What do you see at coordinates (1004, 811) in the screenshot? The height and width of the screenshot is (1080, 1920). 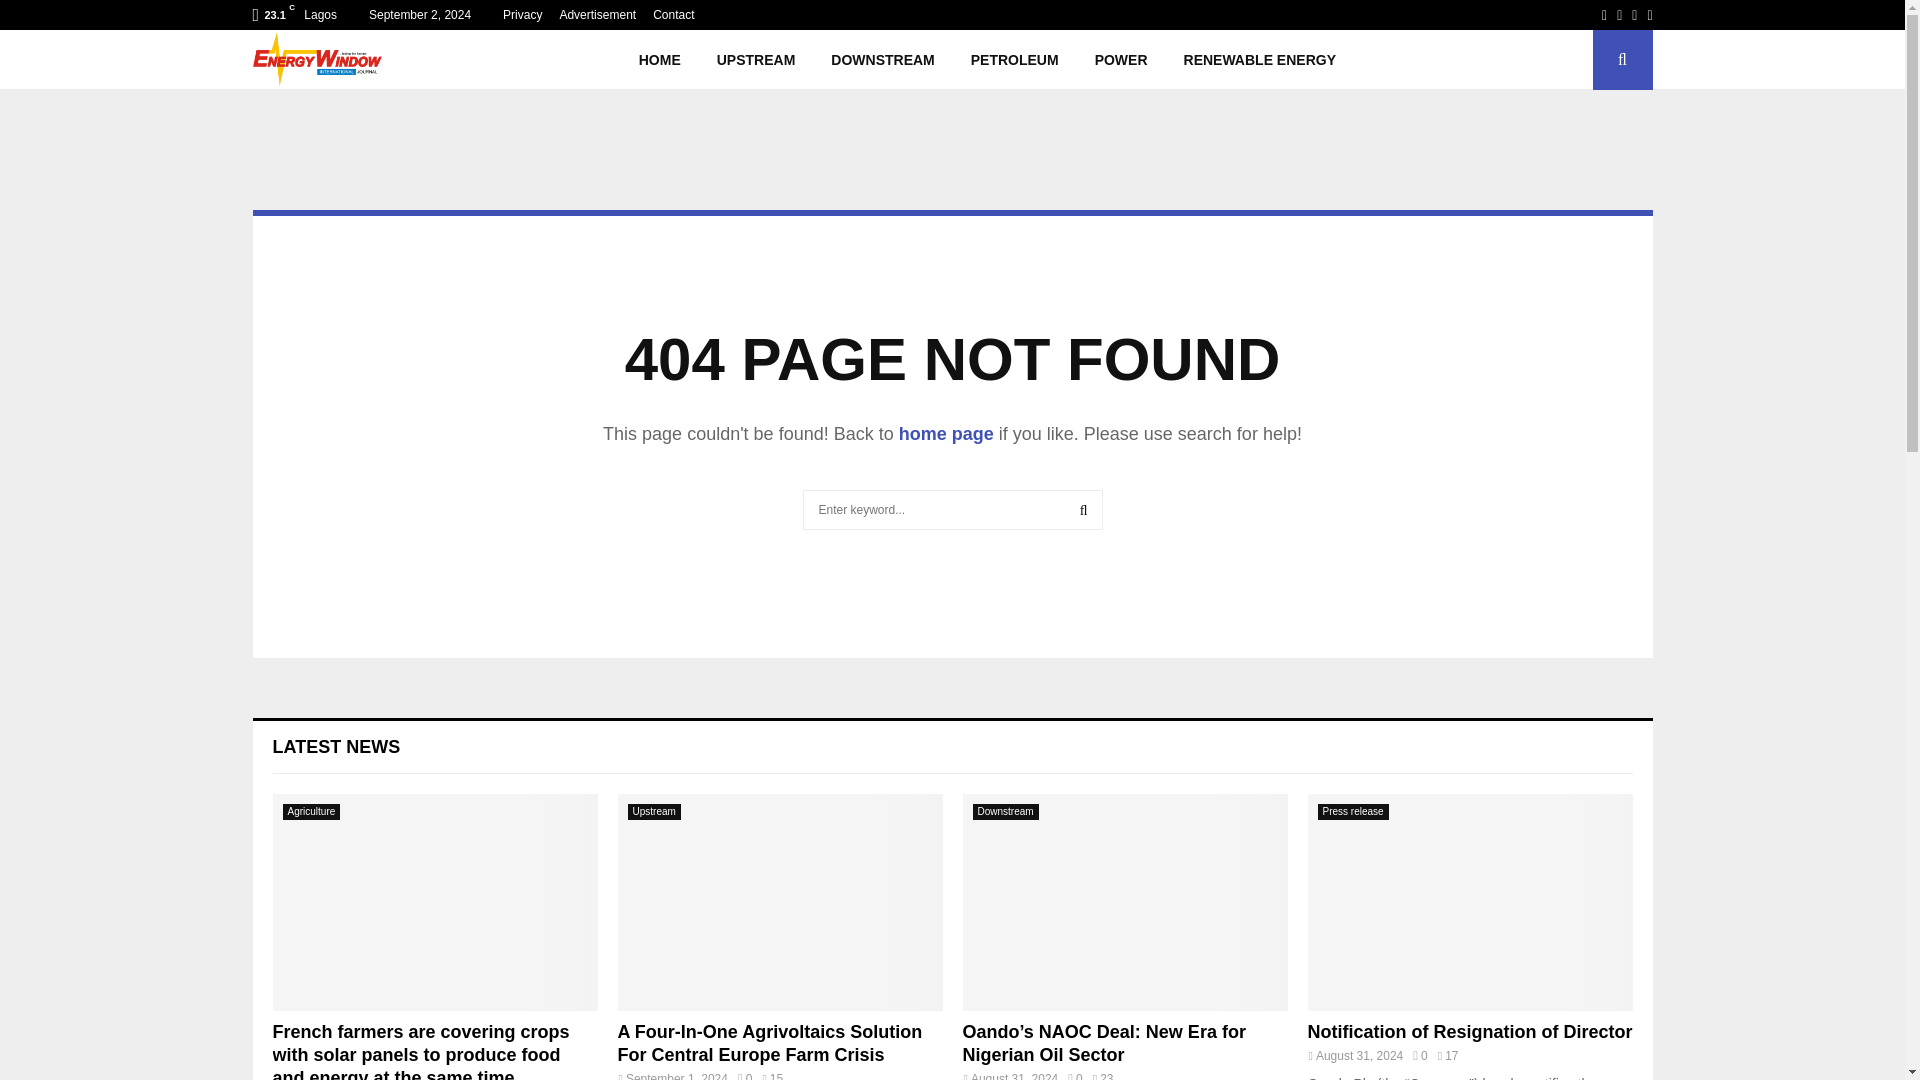 I see `Downstream` at bounding box center [1004, 811].